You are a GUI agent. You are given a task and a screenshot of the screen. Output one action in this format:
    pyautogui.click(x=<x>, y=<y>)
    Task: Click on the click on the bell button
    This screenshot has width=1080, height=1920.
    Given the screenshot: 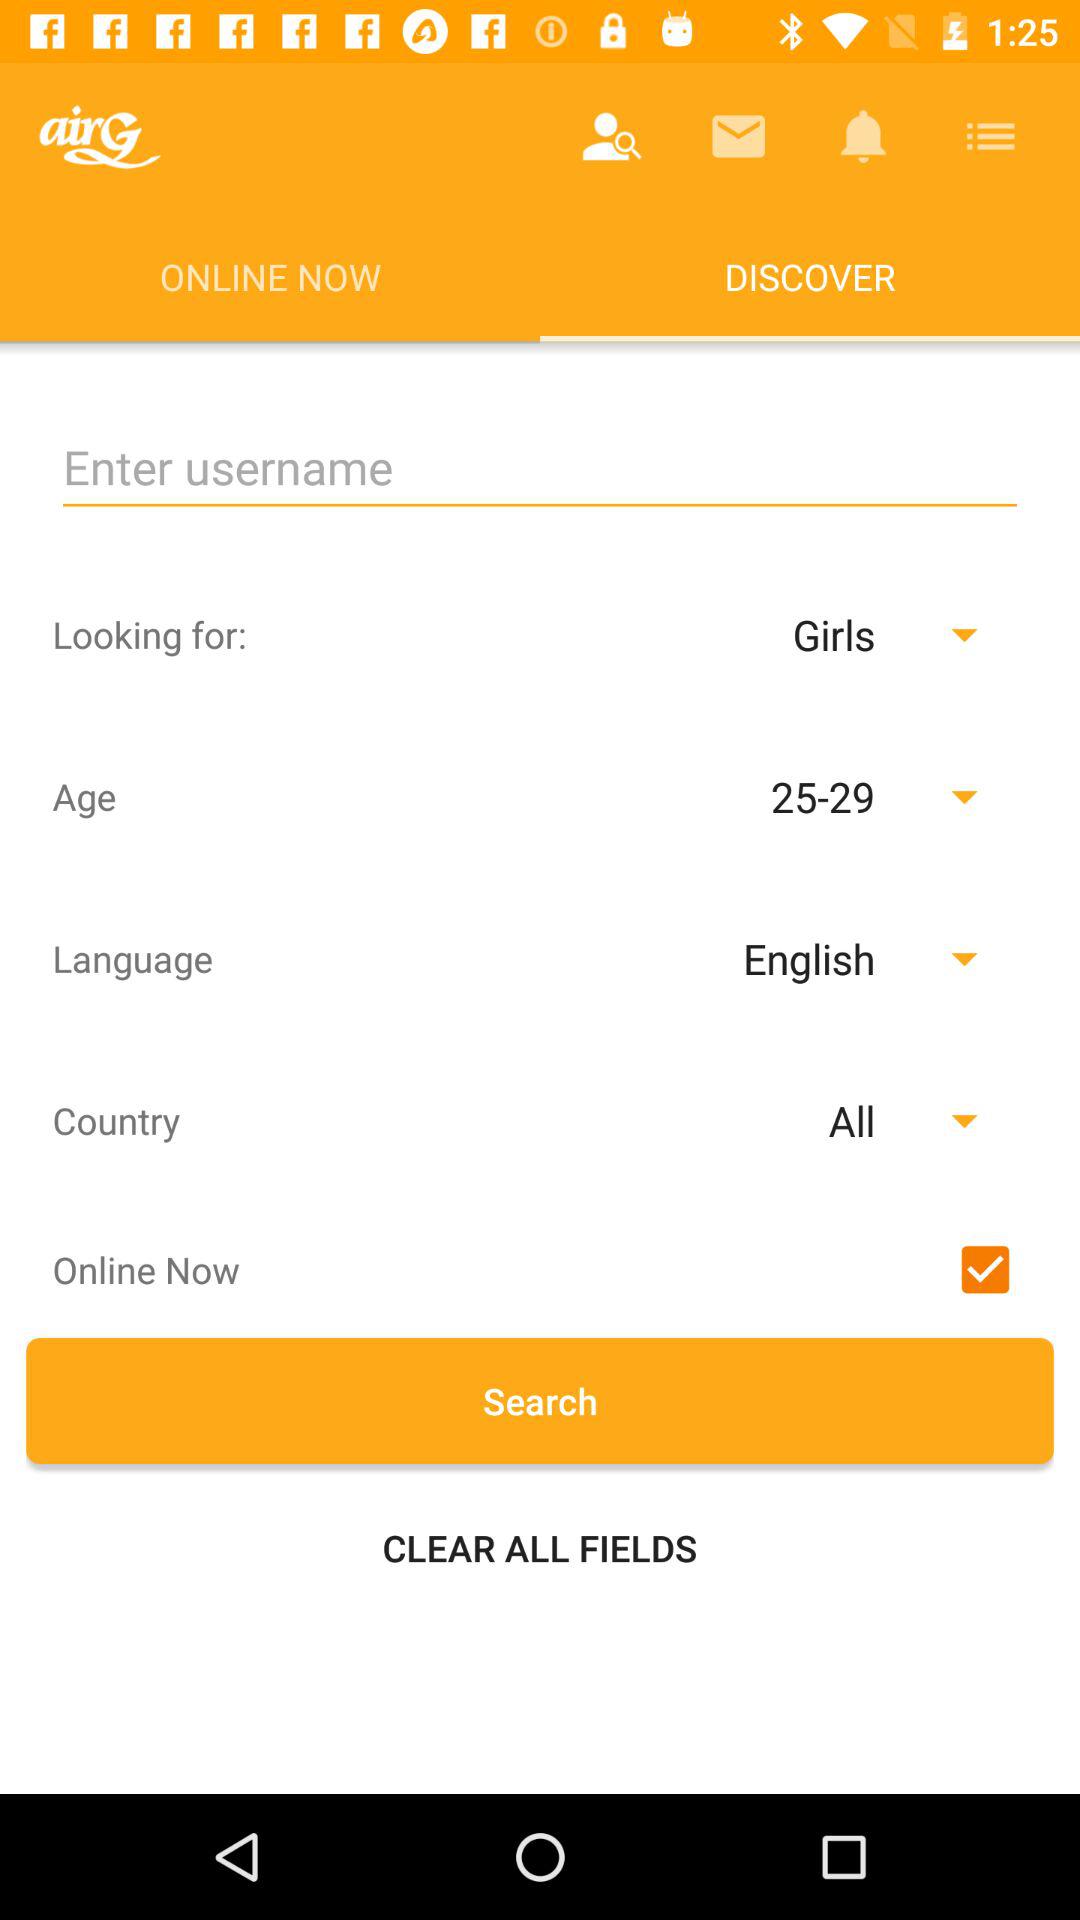 What is the action you would take?
    pyautogui.click(x=864, y=136)
    